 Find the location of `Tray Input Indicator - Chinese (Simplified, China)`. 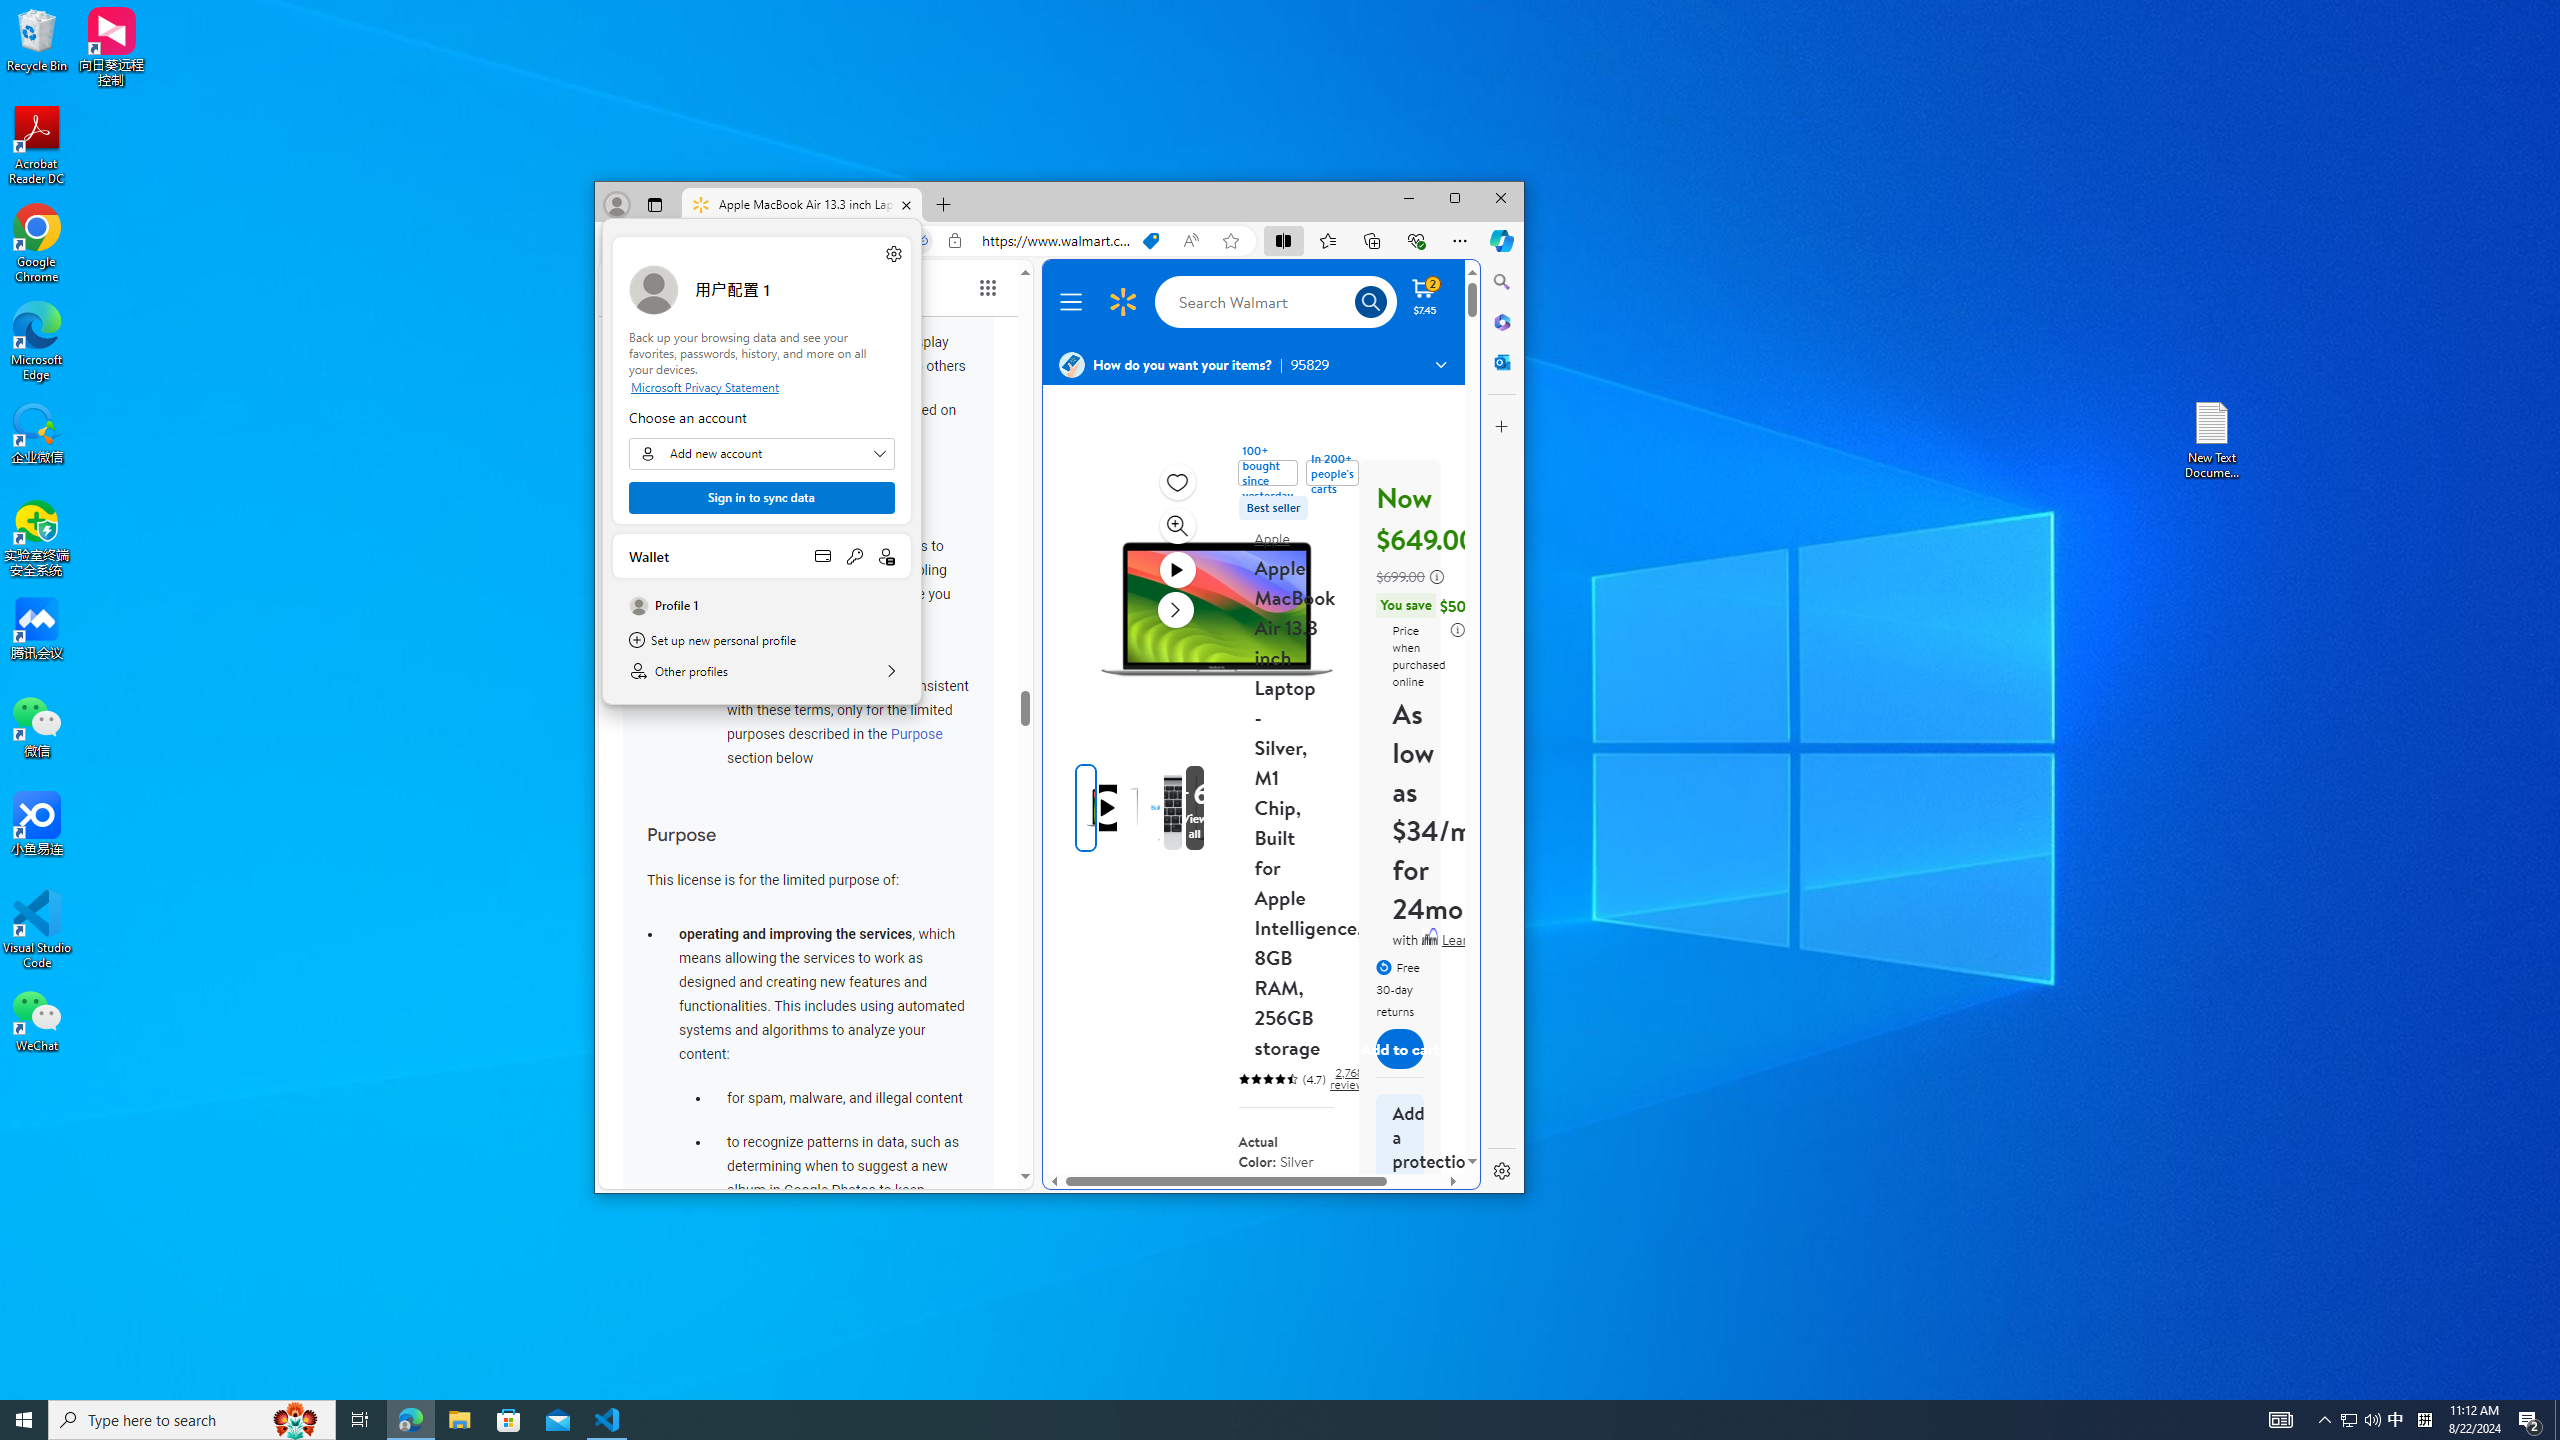

Tray Input Indicator - Chinese (Simplified, China) is located at coordinates (2424, 1420).